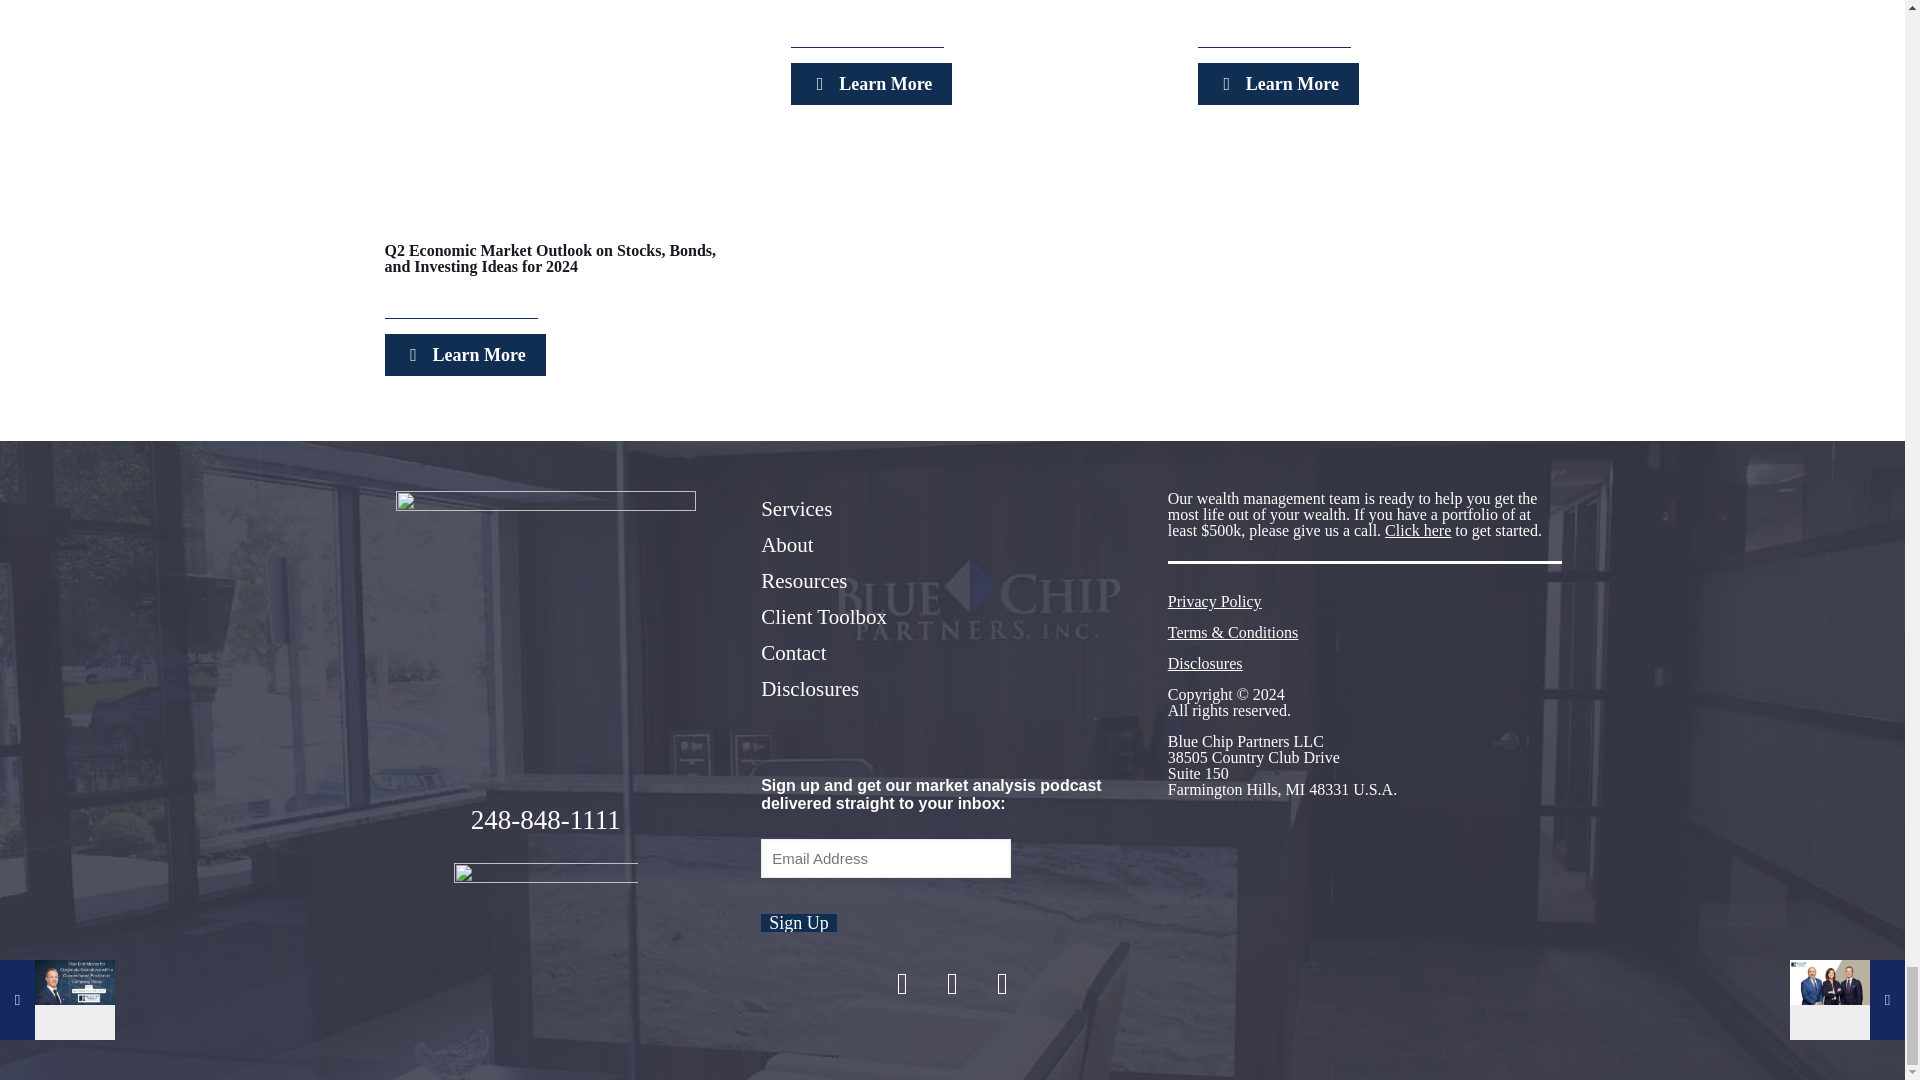 The height and width of the screenshot is (1080, 1920). What do you see at coordinates (798, 922) in the screenshot?
I see `Sign Up` at bounding box center [798, 922].